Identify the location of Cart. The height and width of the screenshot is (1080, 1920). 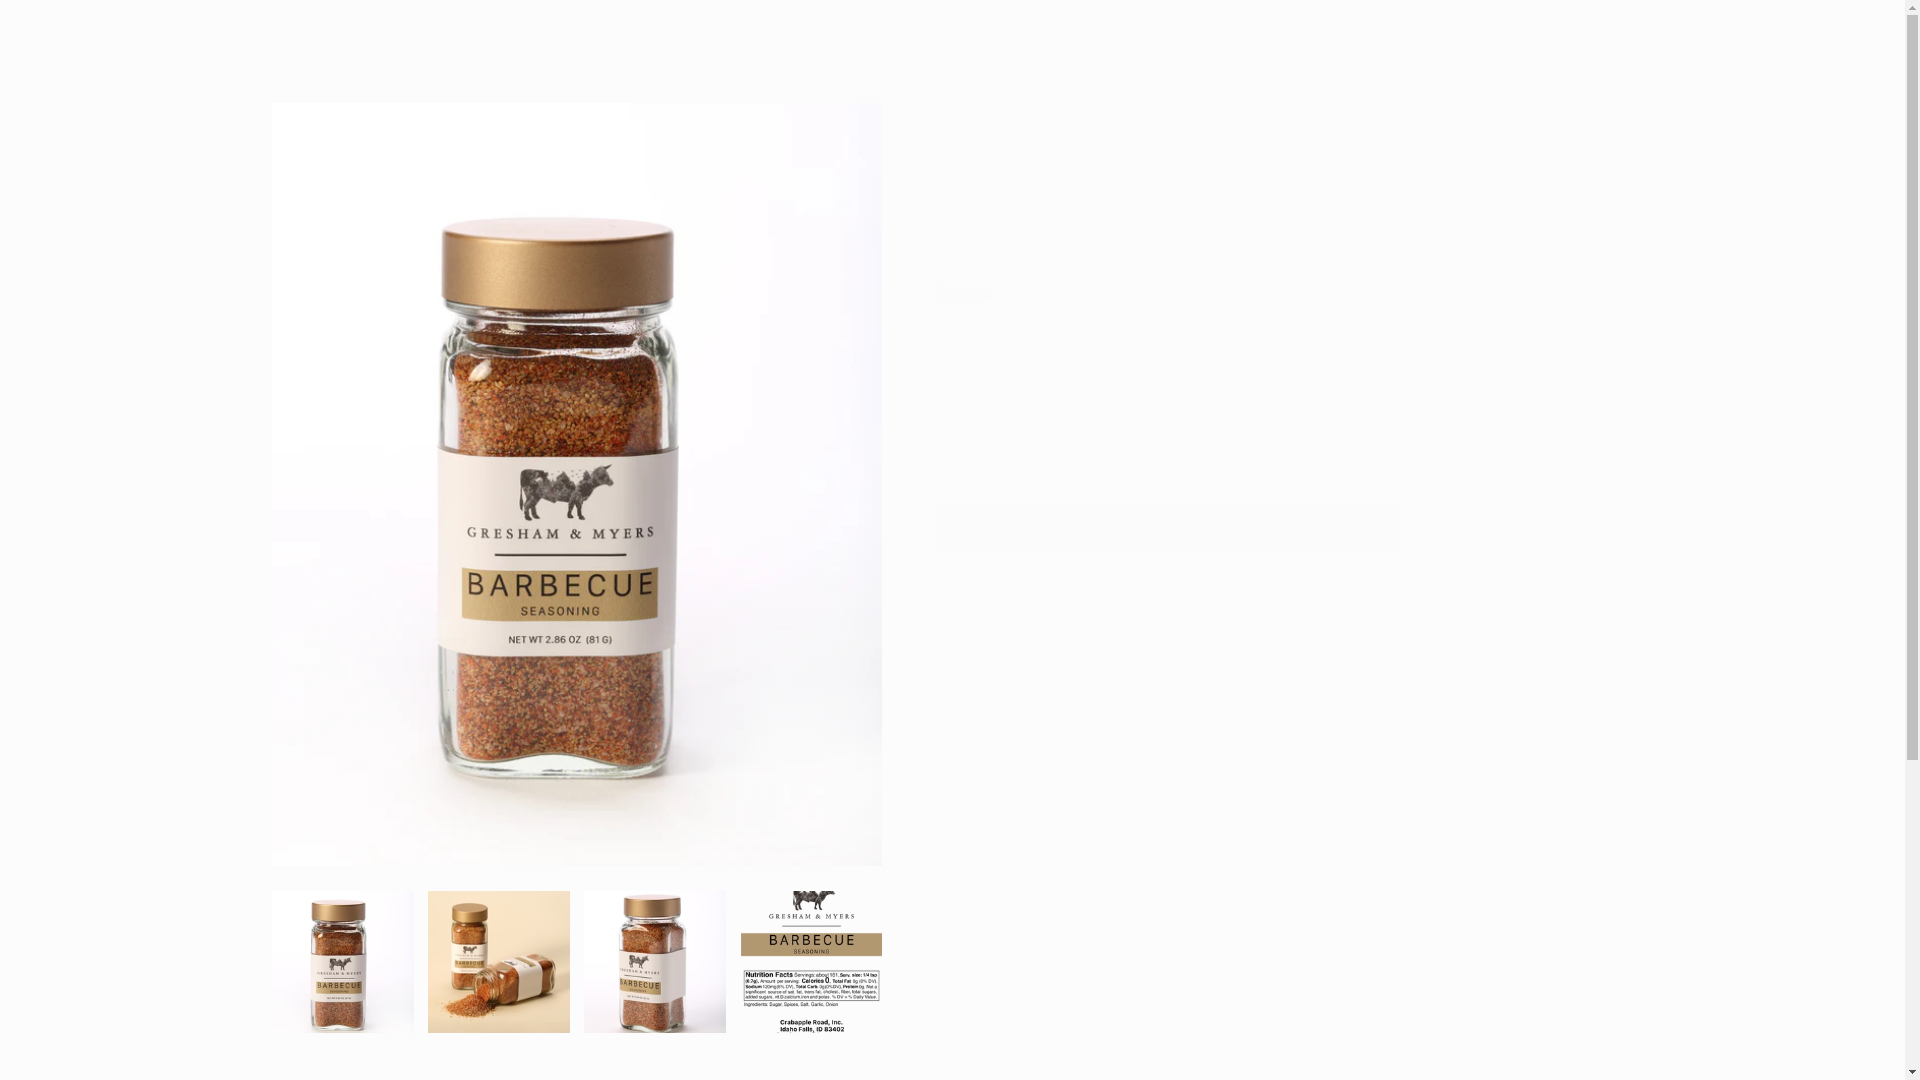
(1616, 23).